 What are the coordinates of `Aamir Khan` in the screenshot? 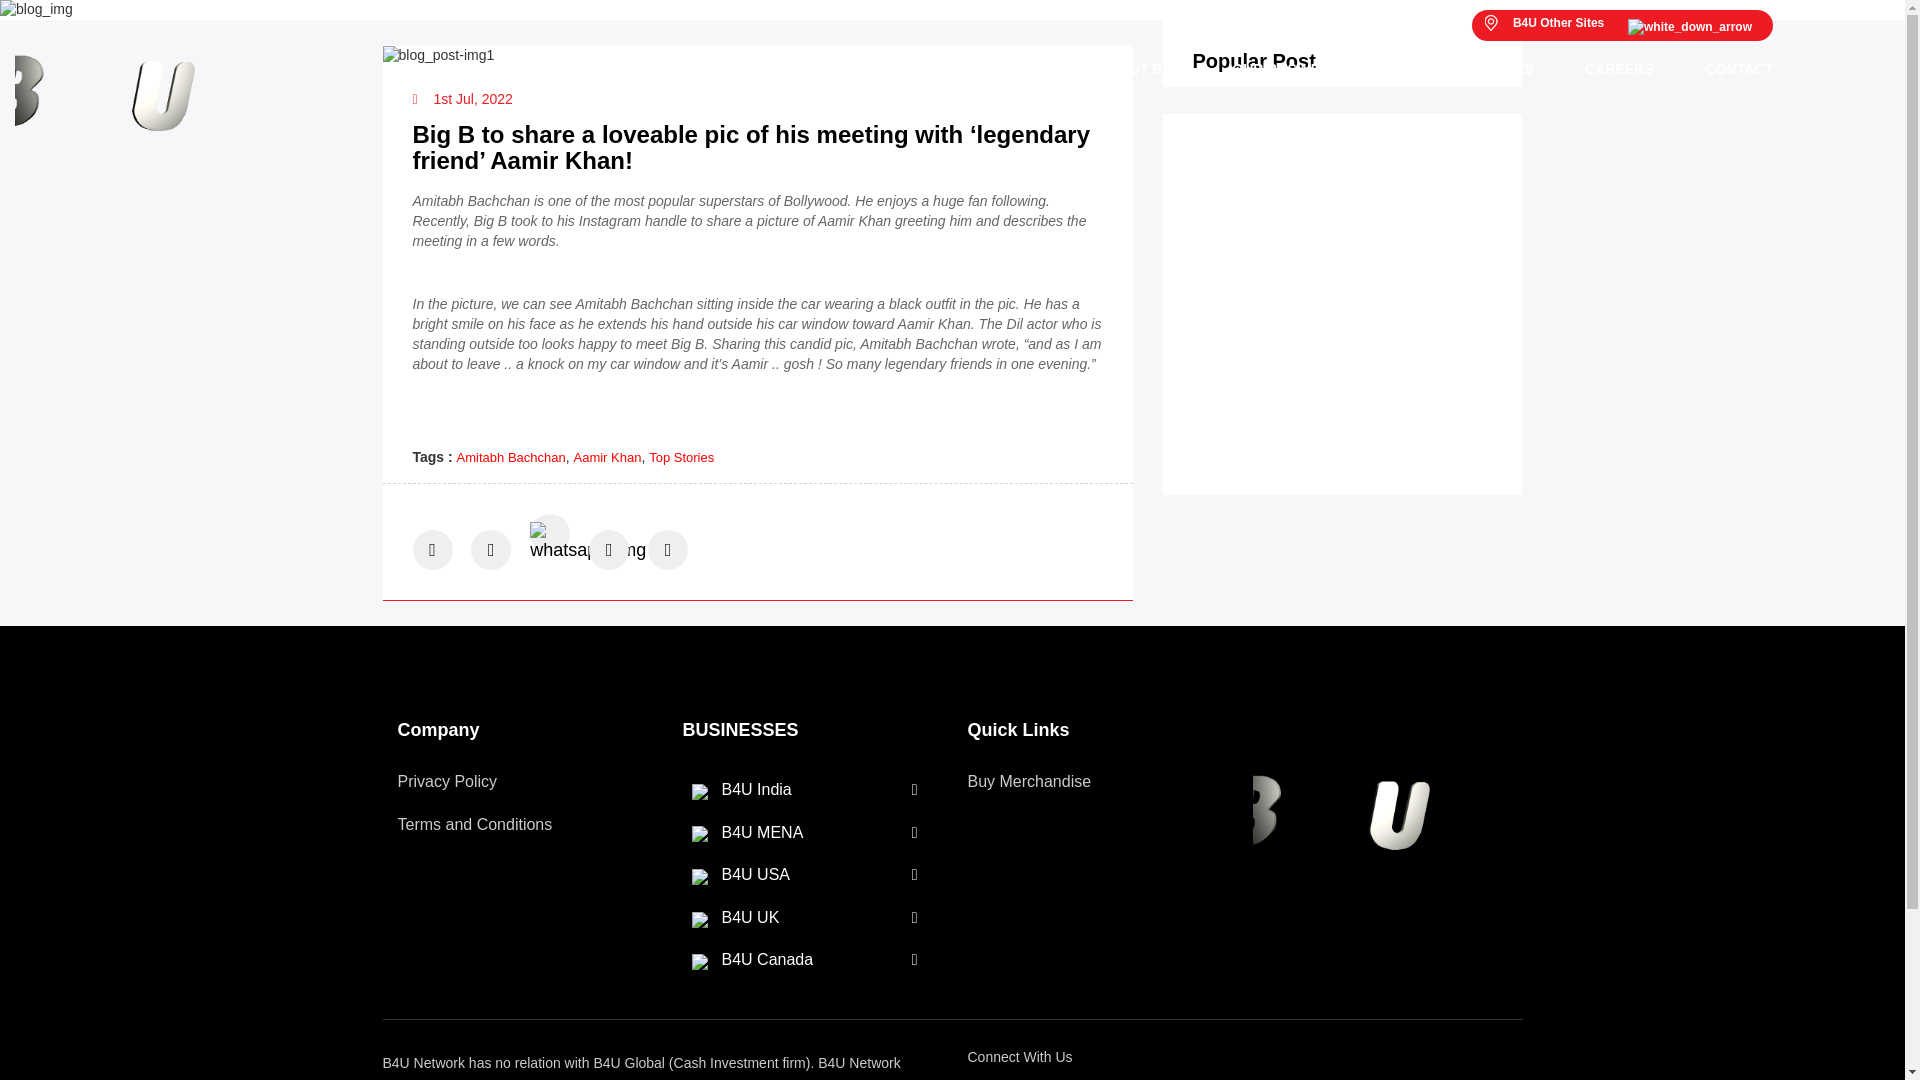 It's located at (608, 458).